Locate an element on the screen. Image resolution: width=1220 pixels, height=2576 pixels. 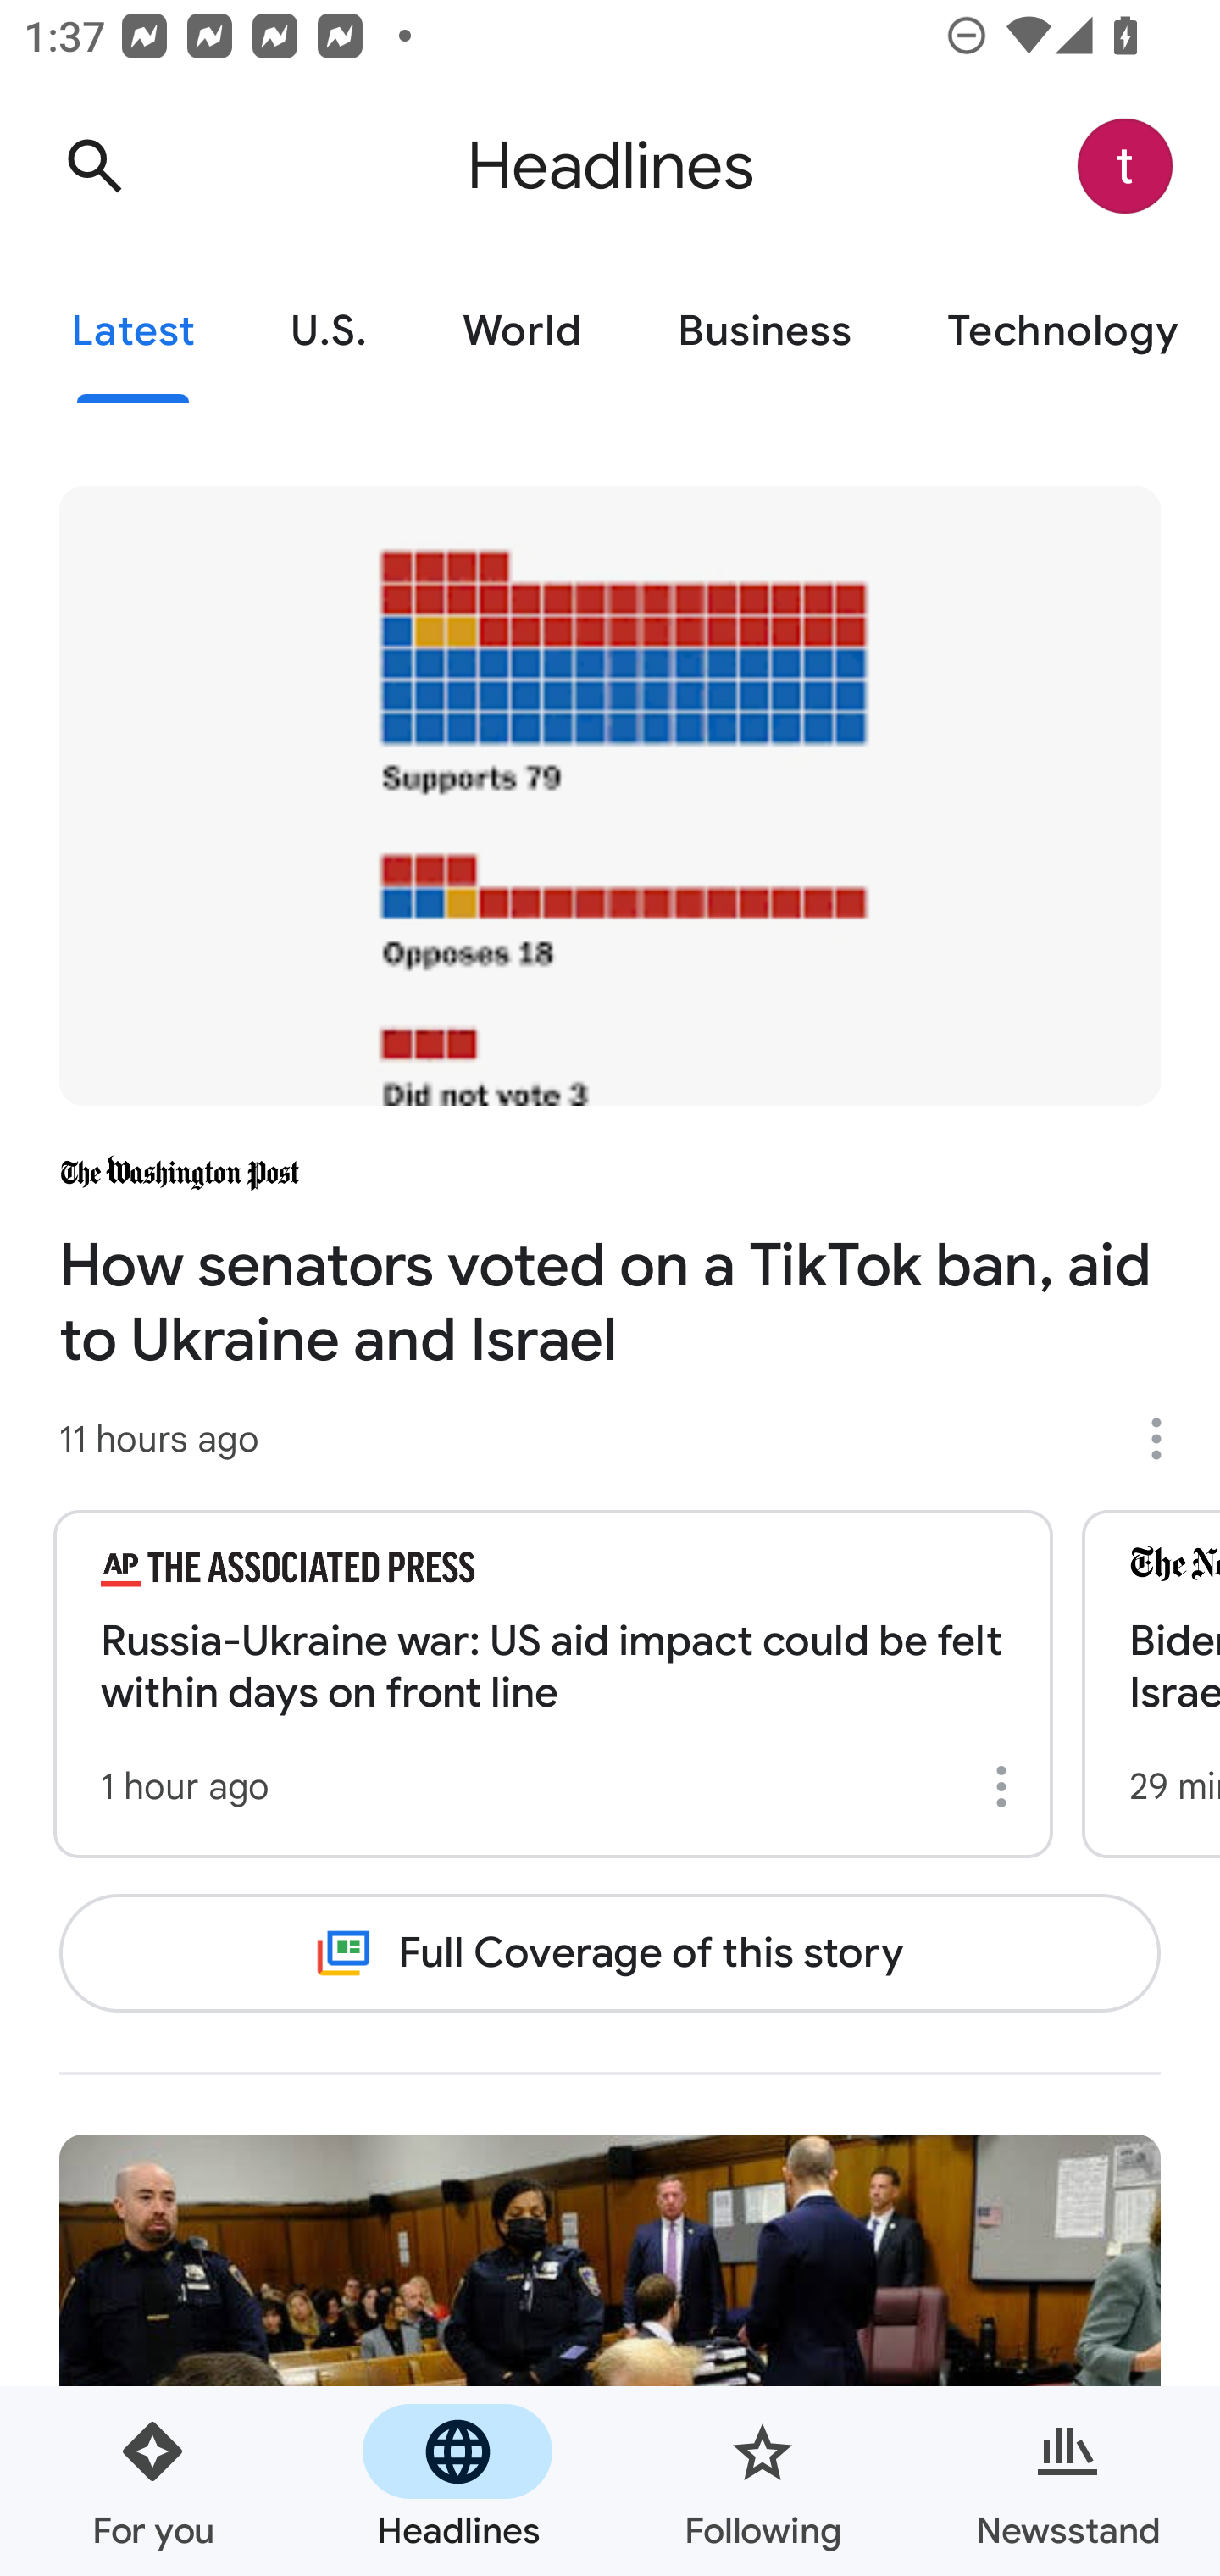
Headlines is located at coordinates (457, 2481).